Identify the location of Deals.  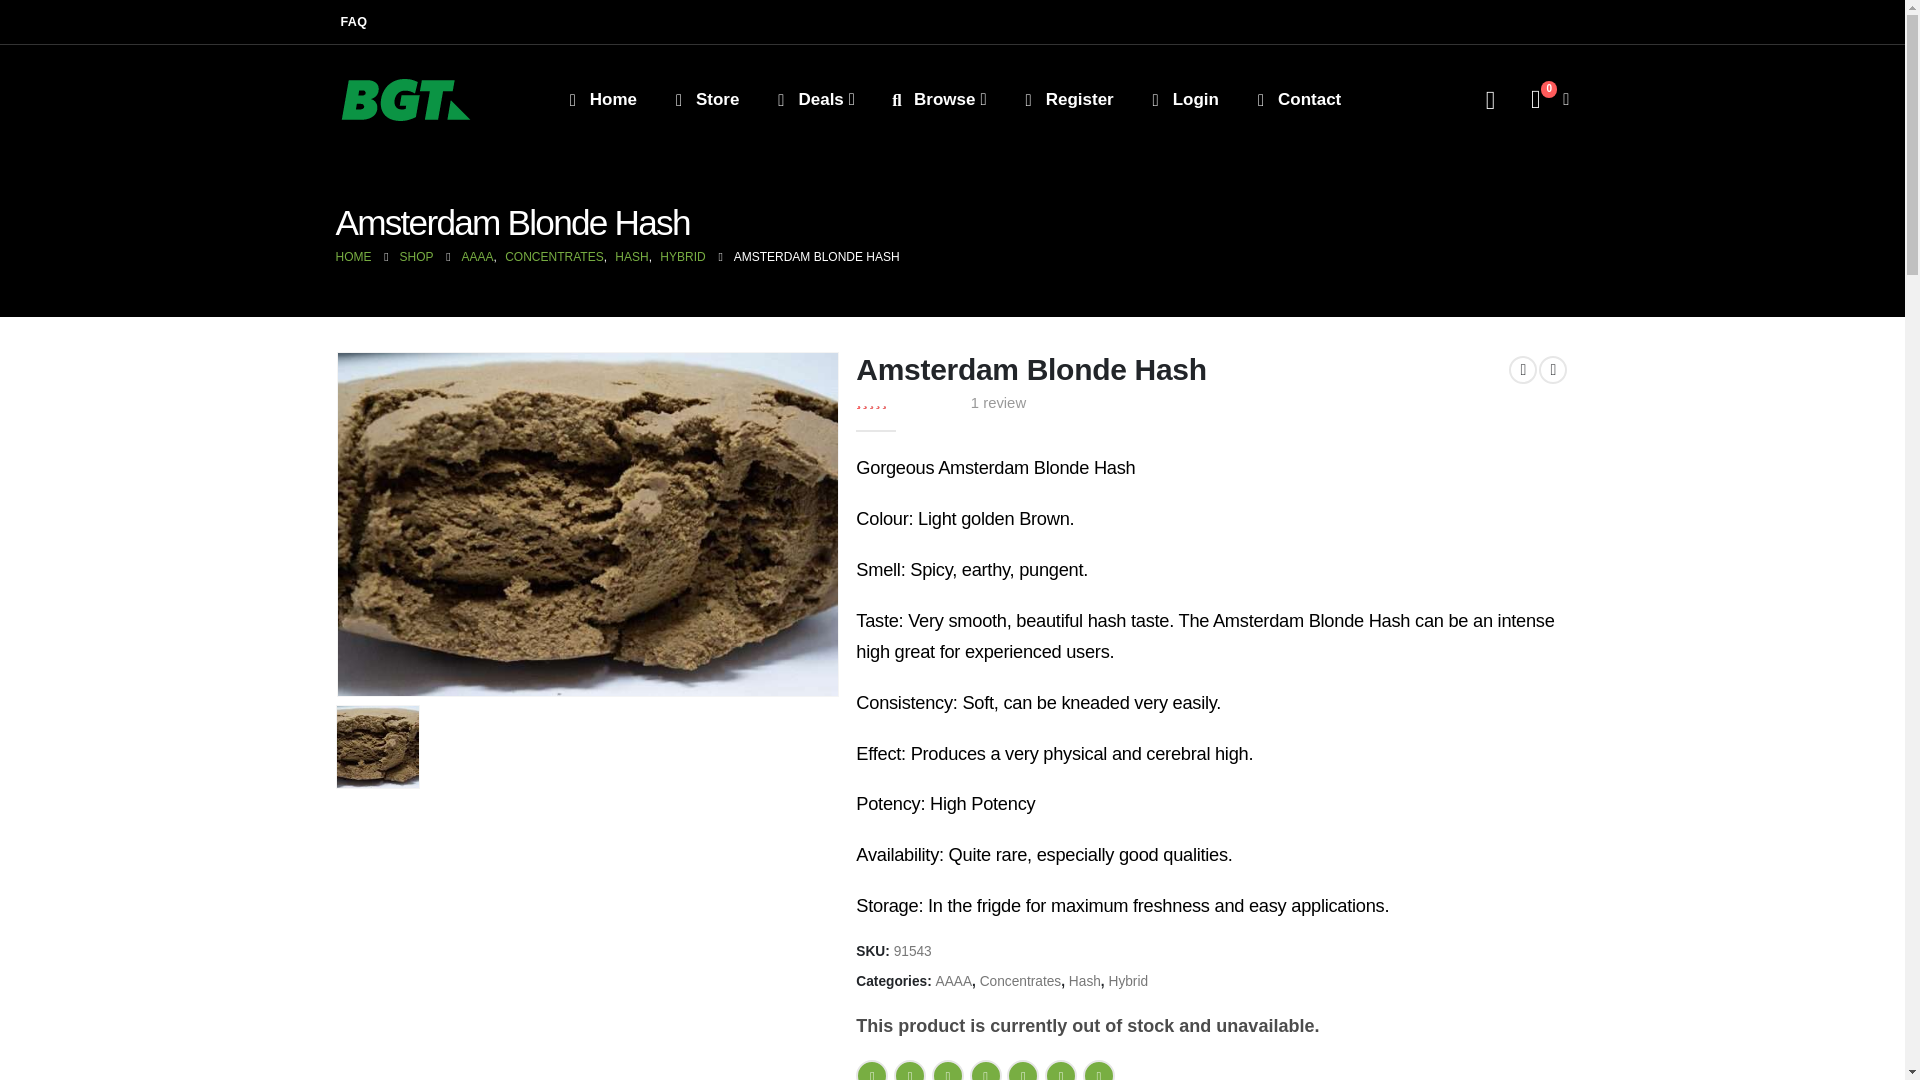
(814, 100).